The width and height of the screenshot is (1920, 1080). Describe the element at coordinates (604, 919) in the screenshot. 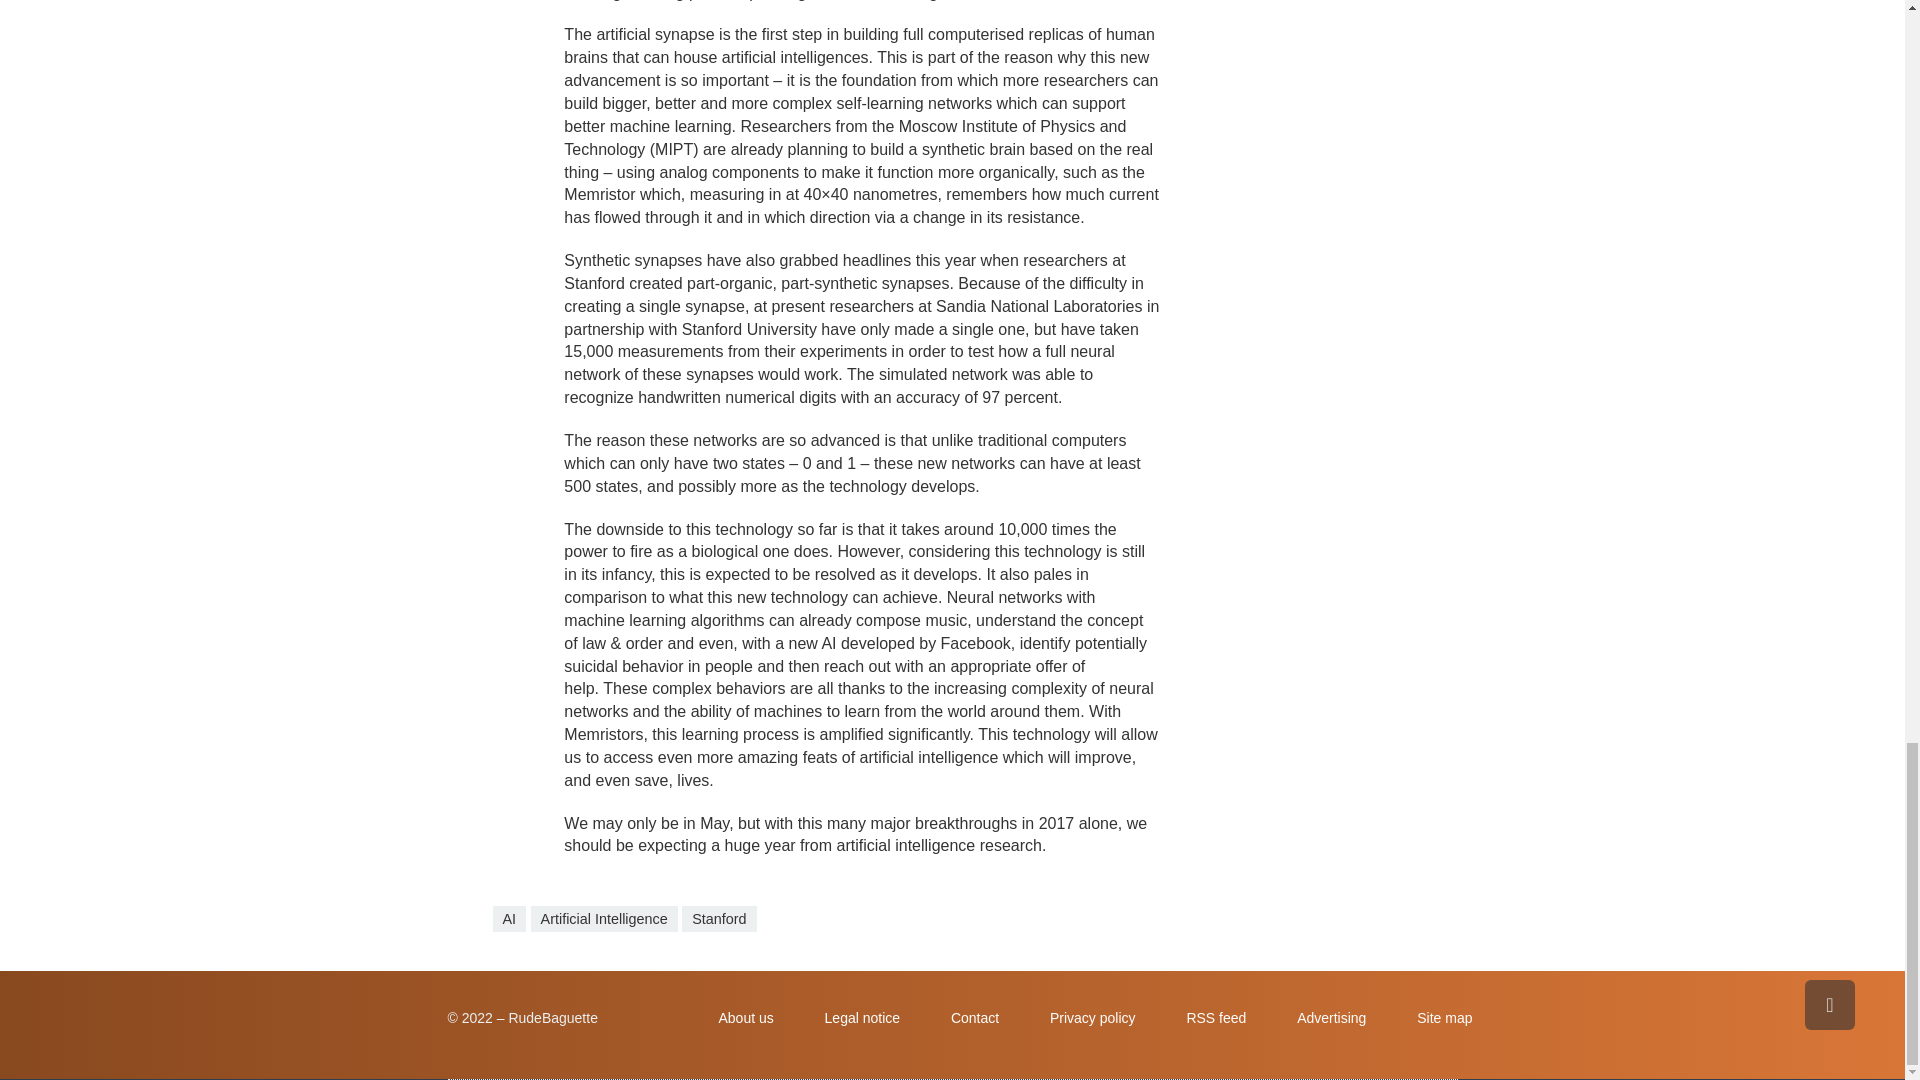

I see `Artificial Intelligence` at that location.